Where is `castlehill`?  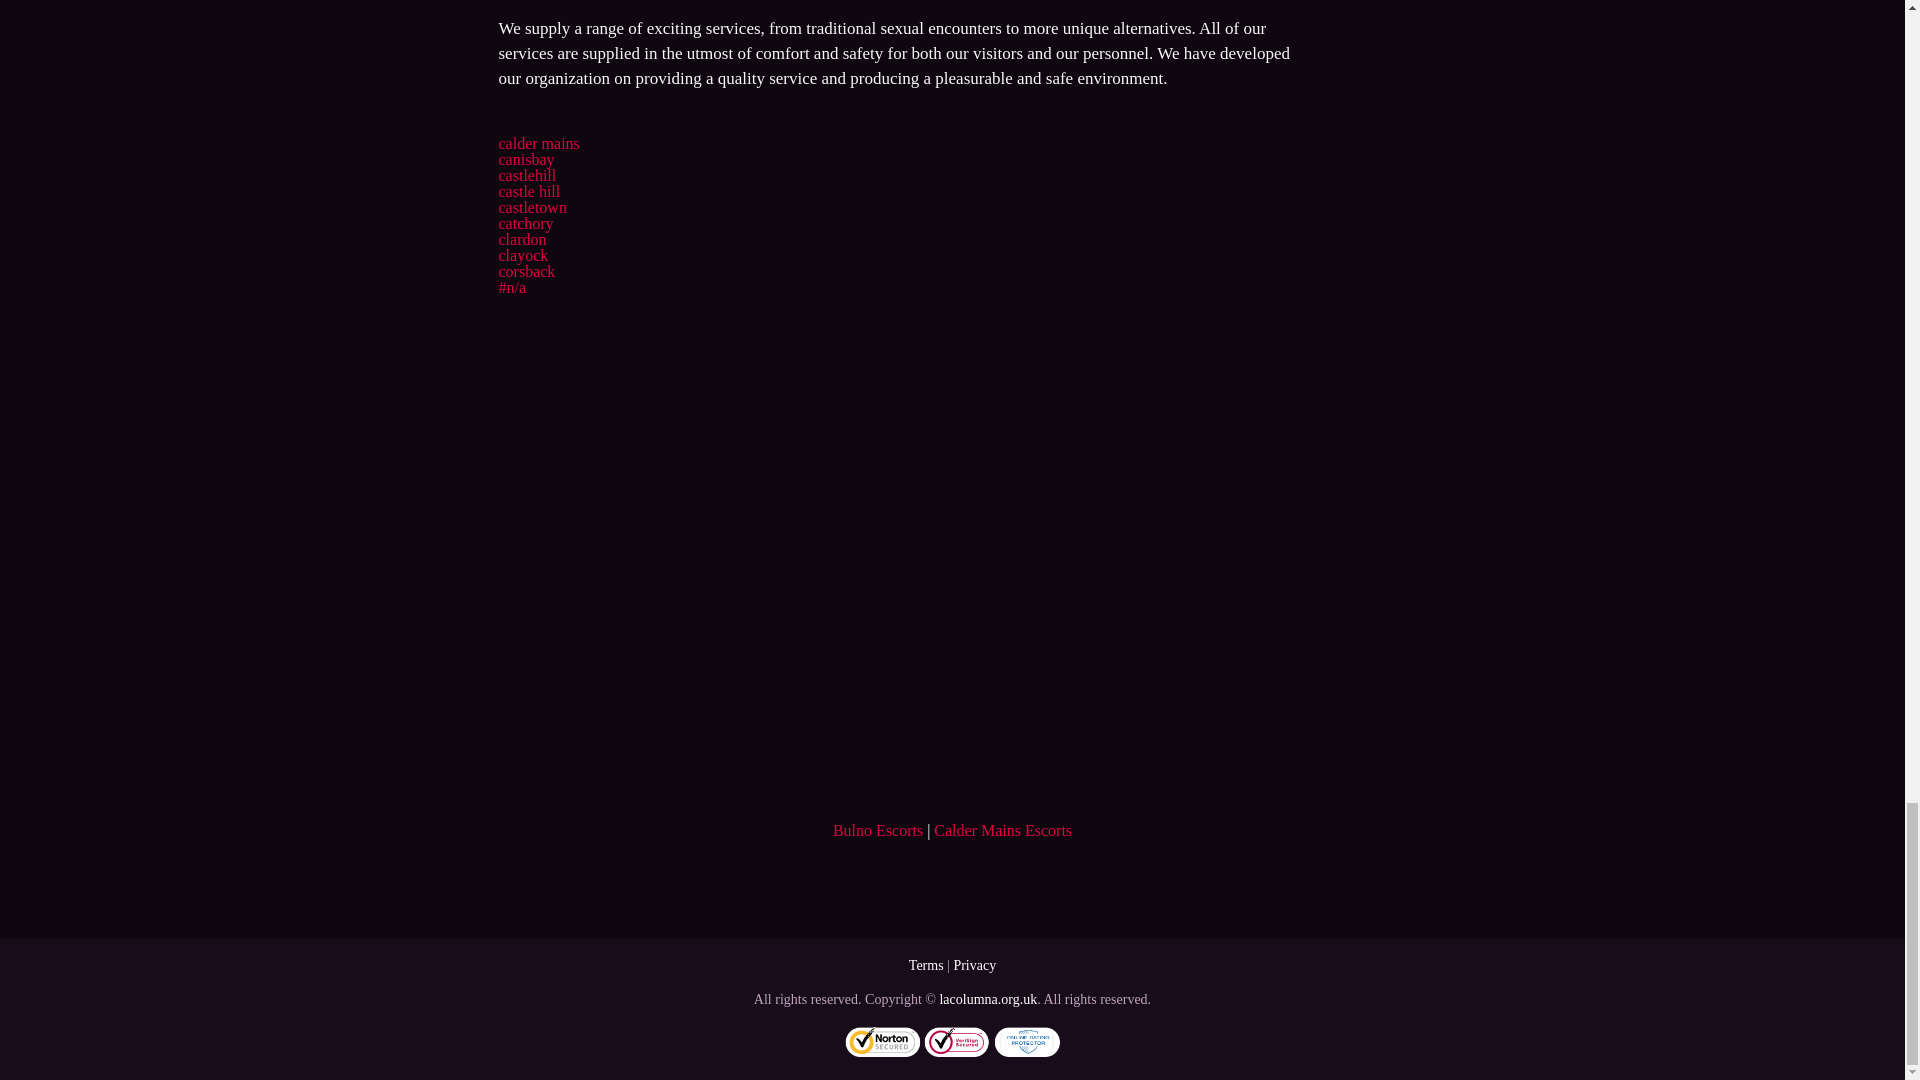
castlehill is located at coordinates (526, 175).